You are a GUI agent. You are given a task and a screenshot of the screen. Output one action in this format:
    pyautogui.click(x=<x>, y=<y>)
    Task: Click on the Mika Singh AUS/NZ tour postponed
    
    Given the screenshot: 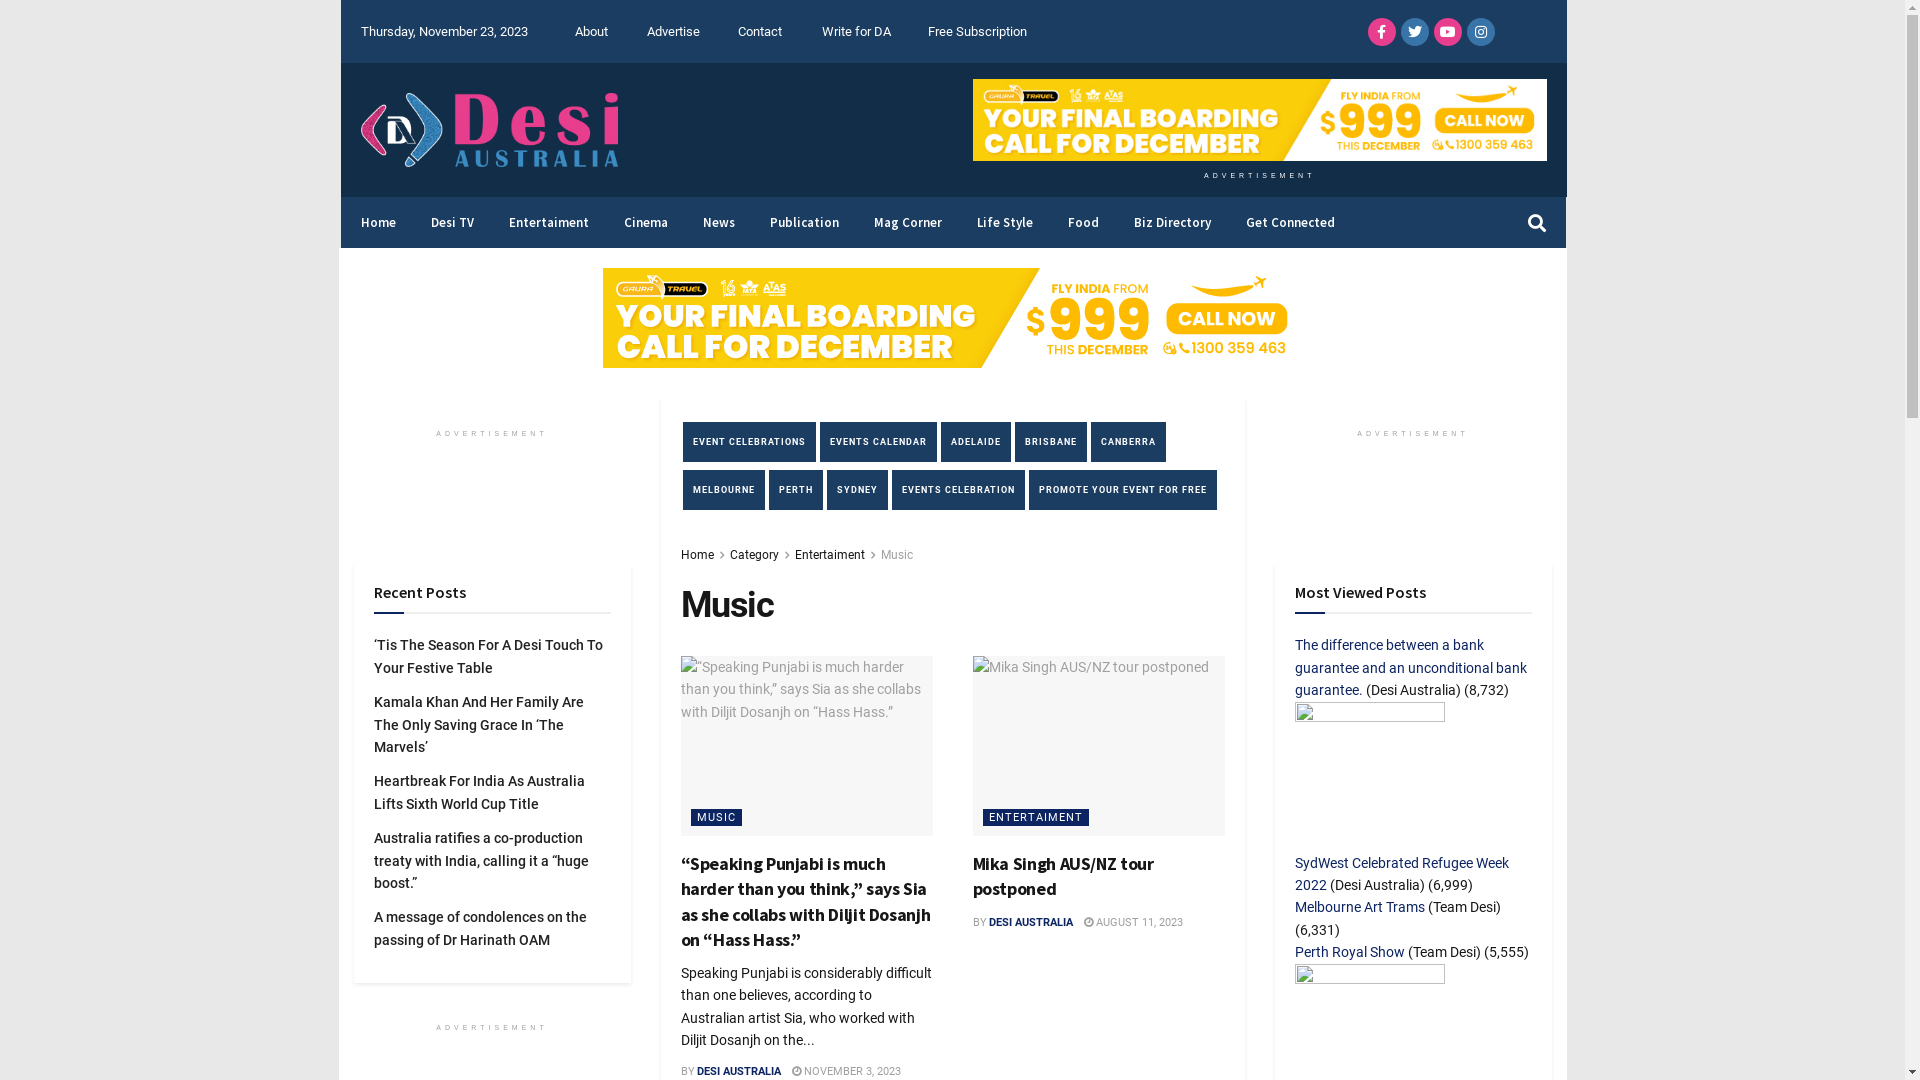 What is the action you would take?
    pyautogui.click(x=1062, y=876)
    